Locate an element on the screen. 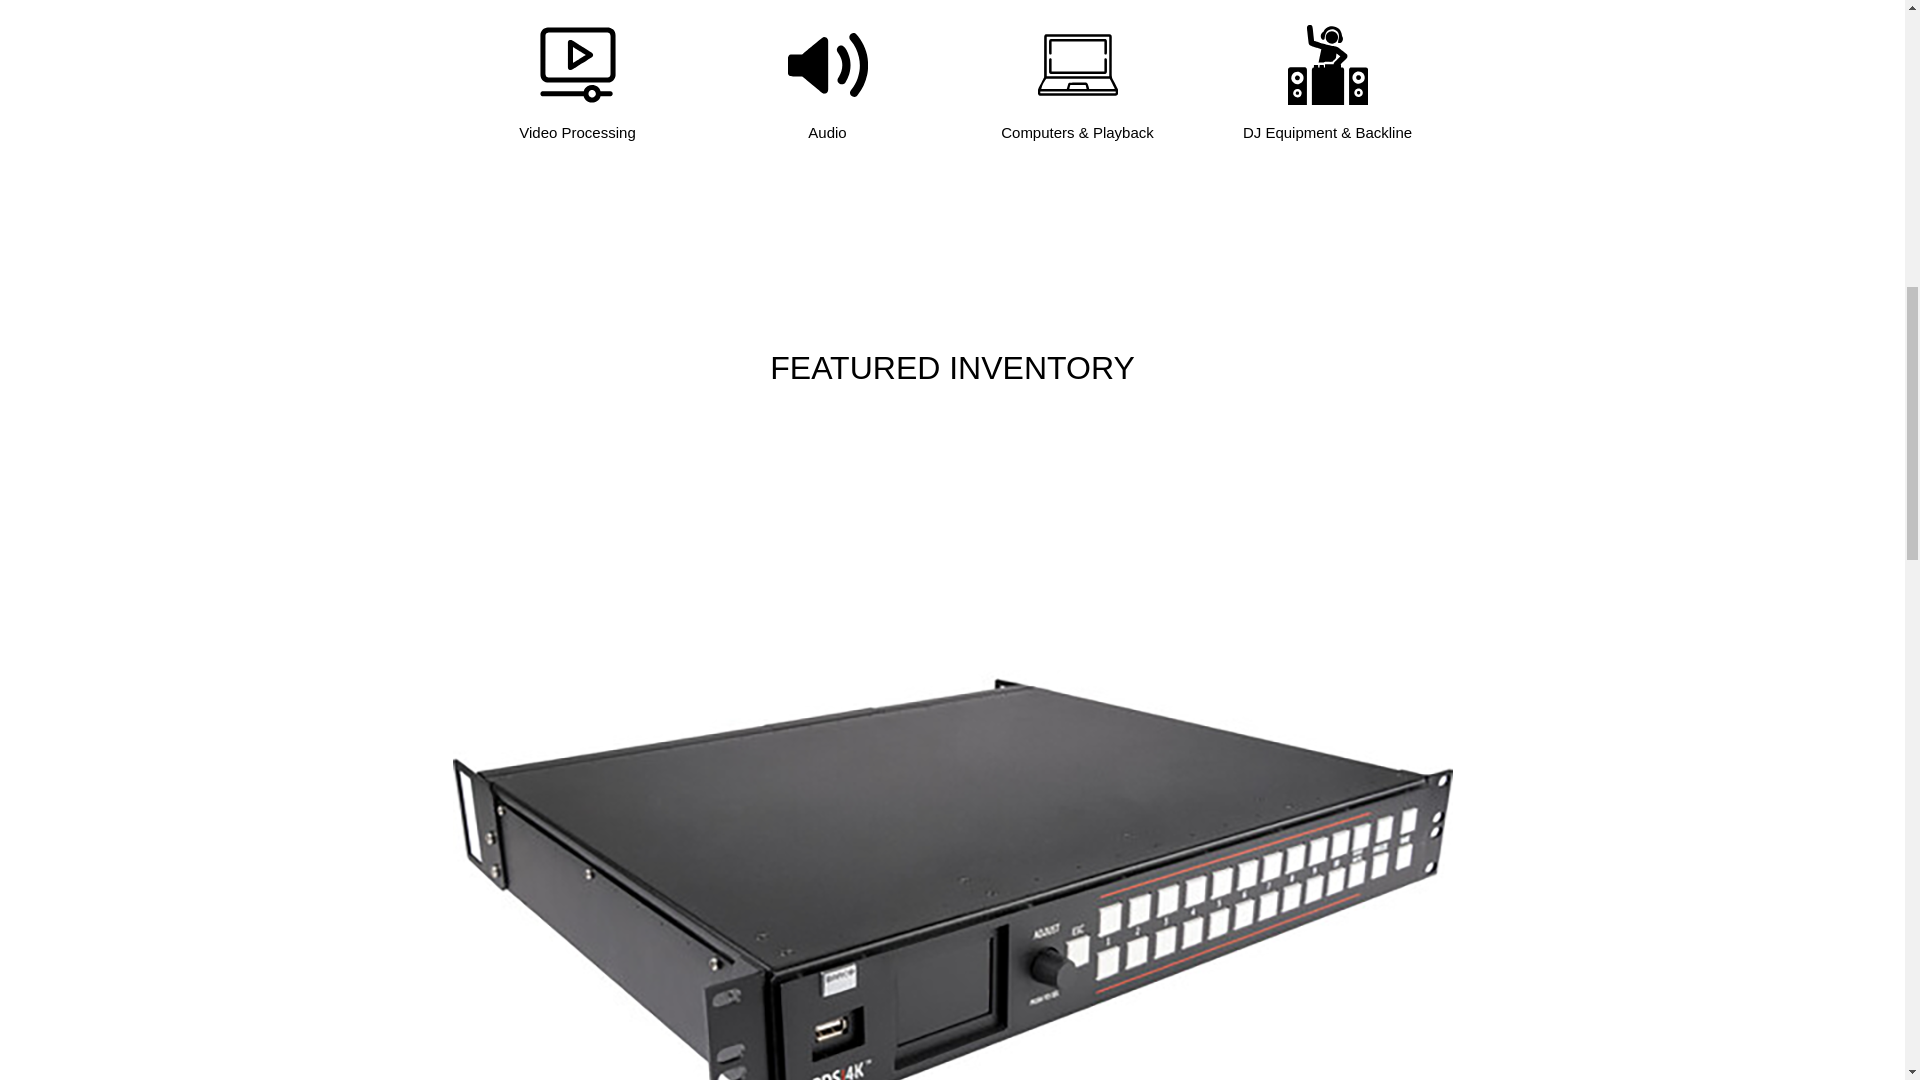  Video Processing is located at coordinates (576, 133).